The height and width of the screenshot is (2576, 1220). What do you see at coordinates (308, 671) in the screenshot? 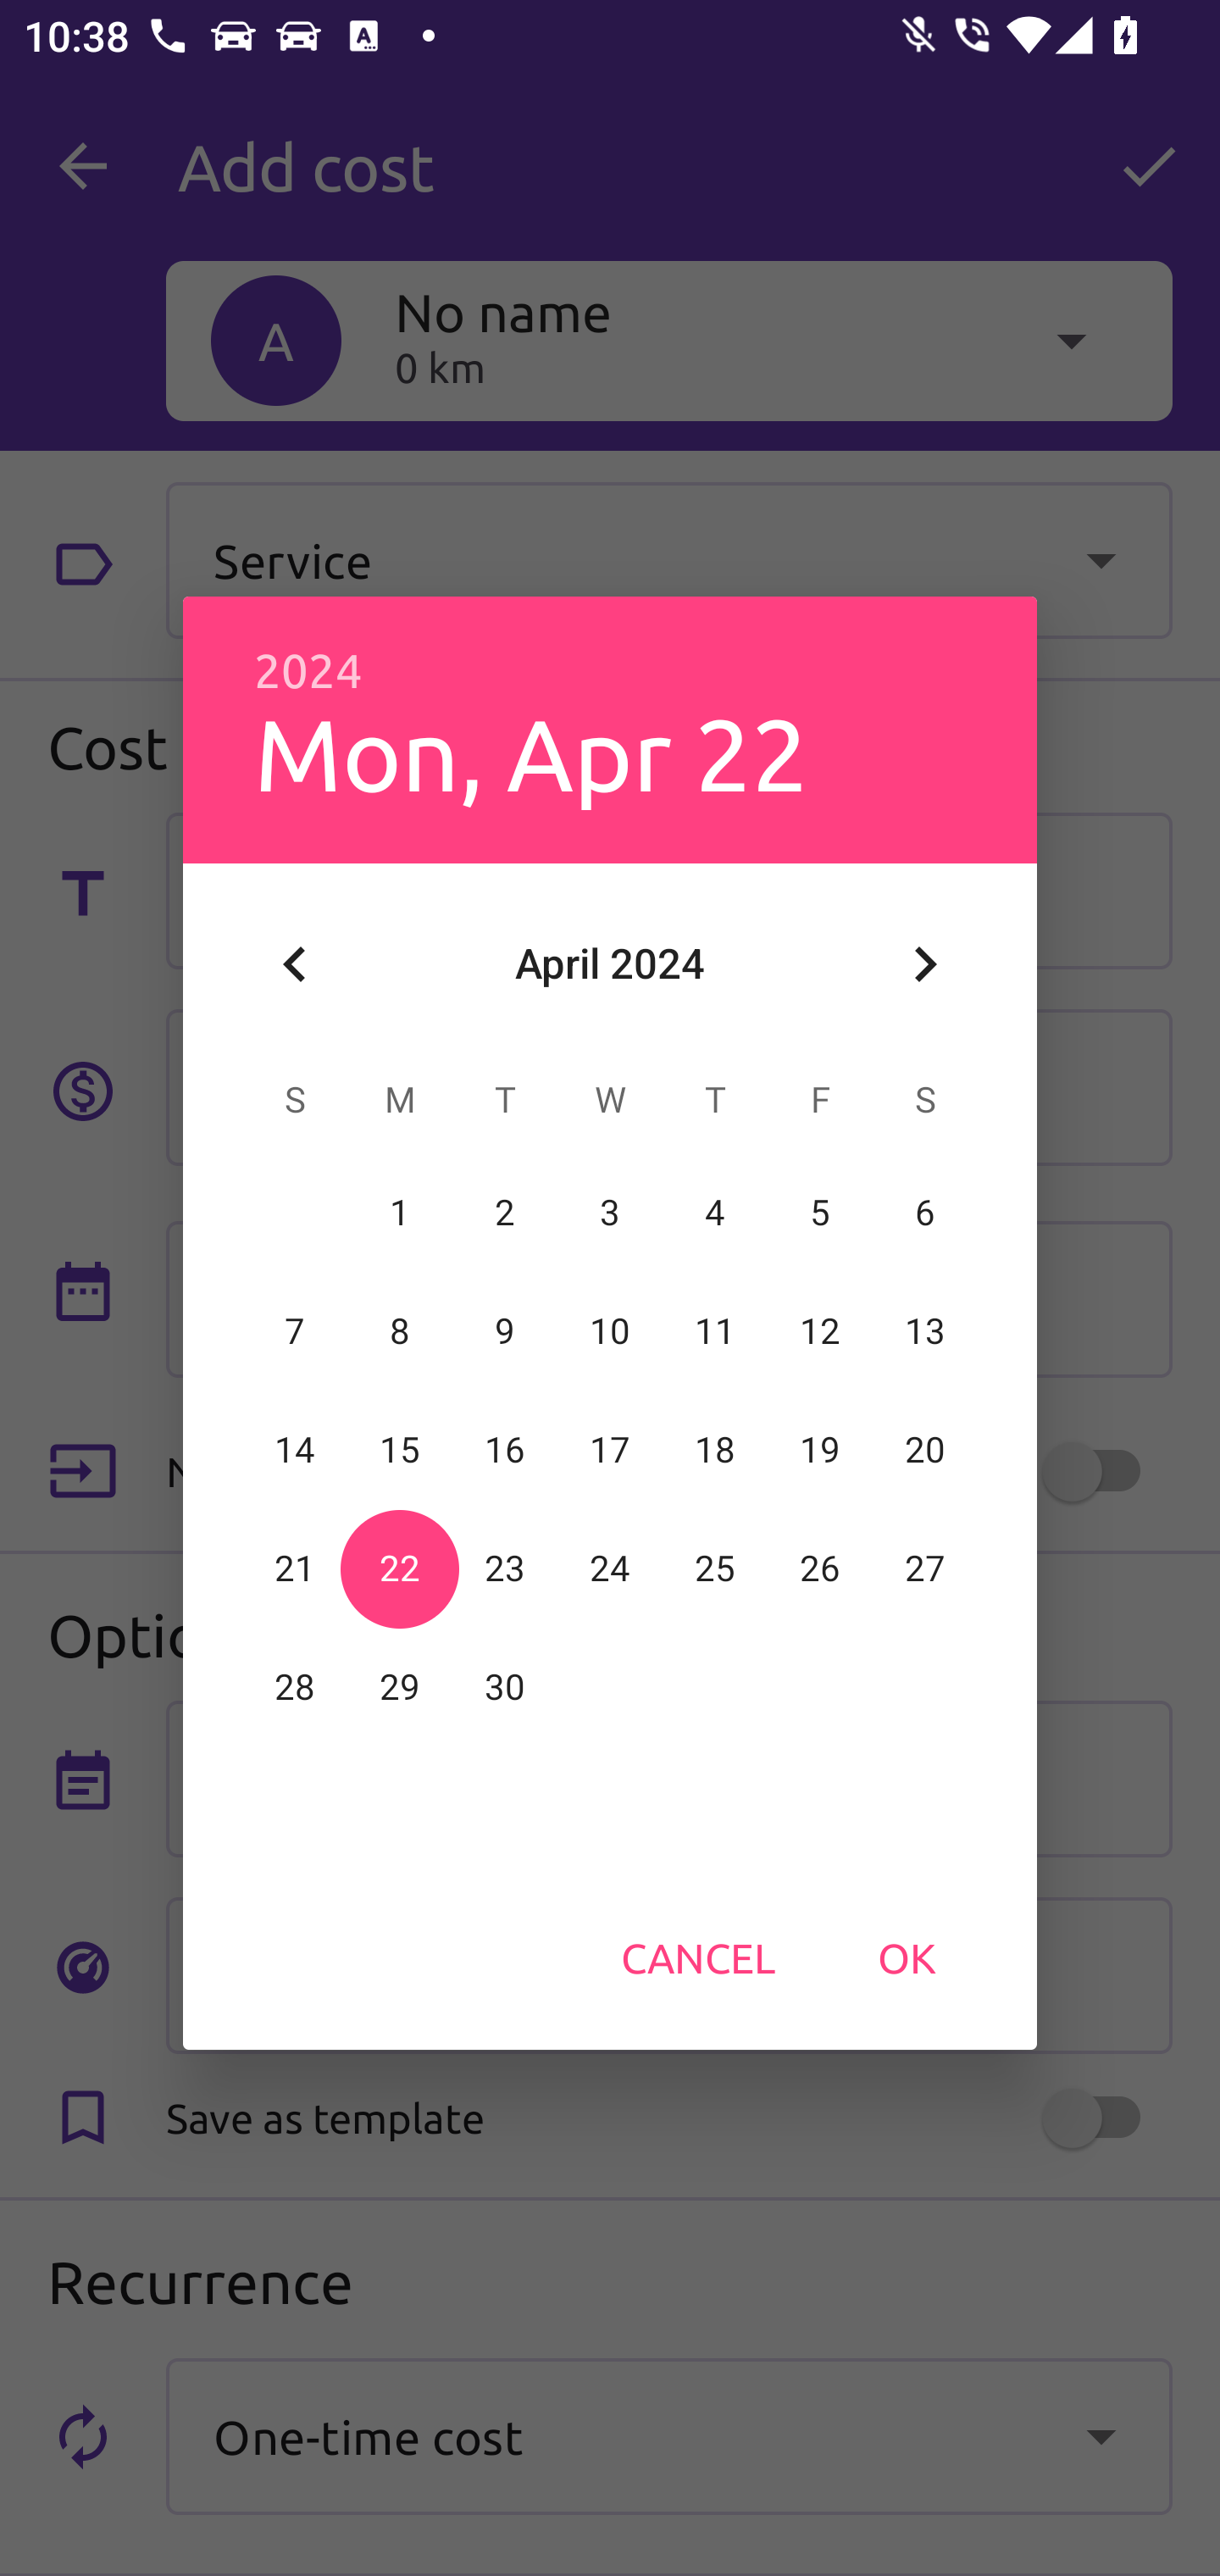
I see `2024` at bounding box center [308, 671].